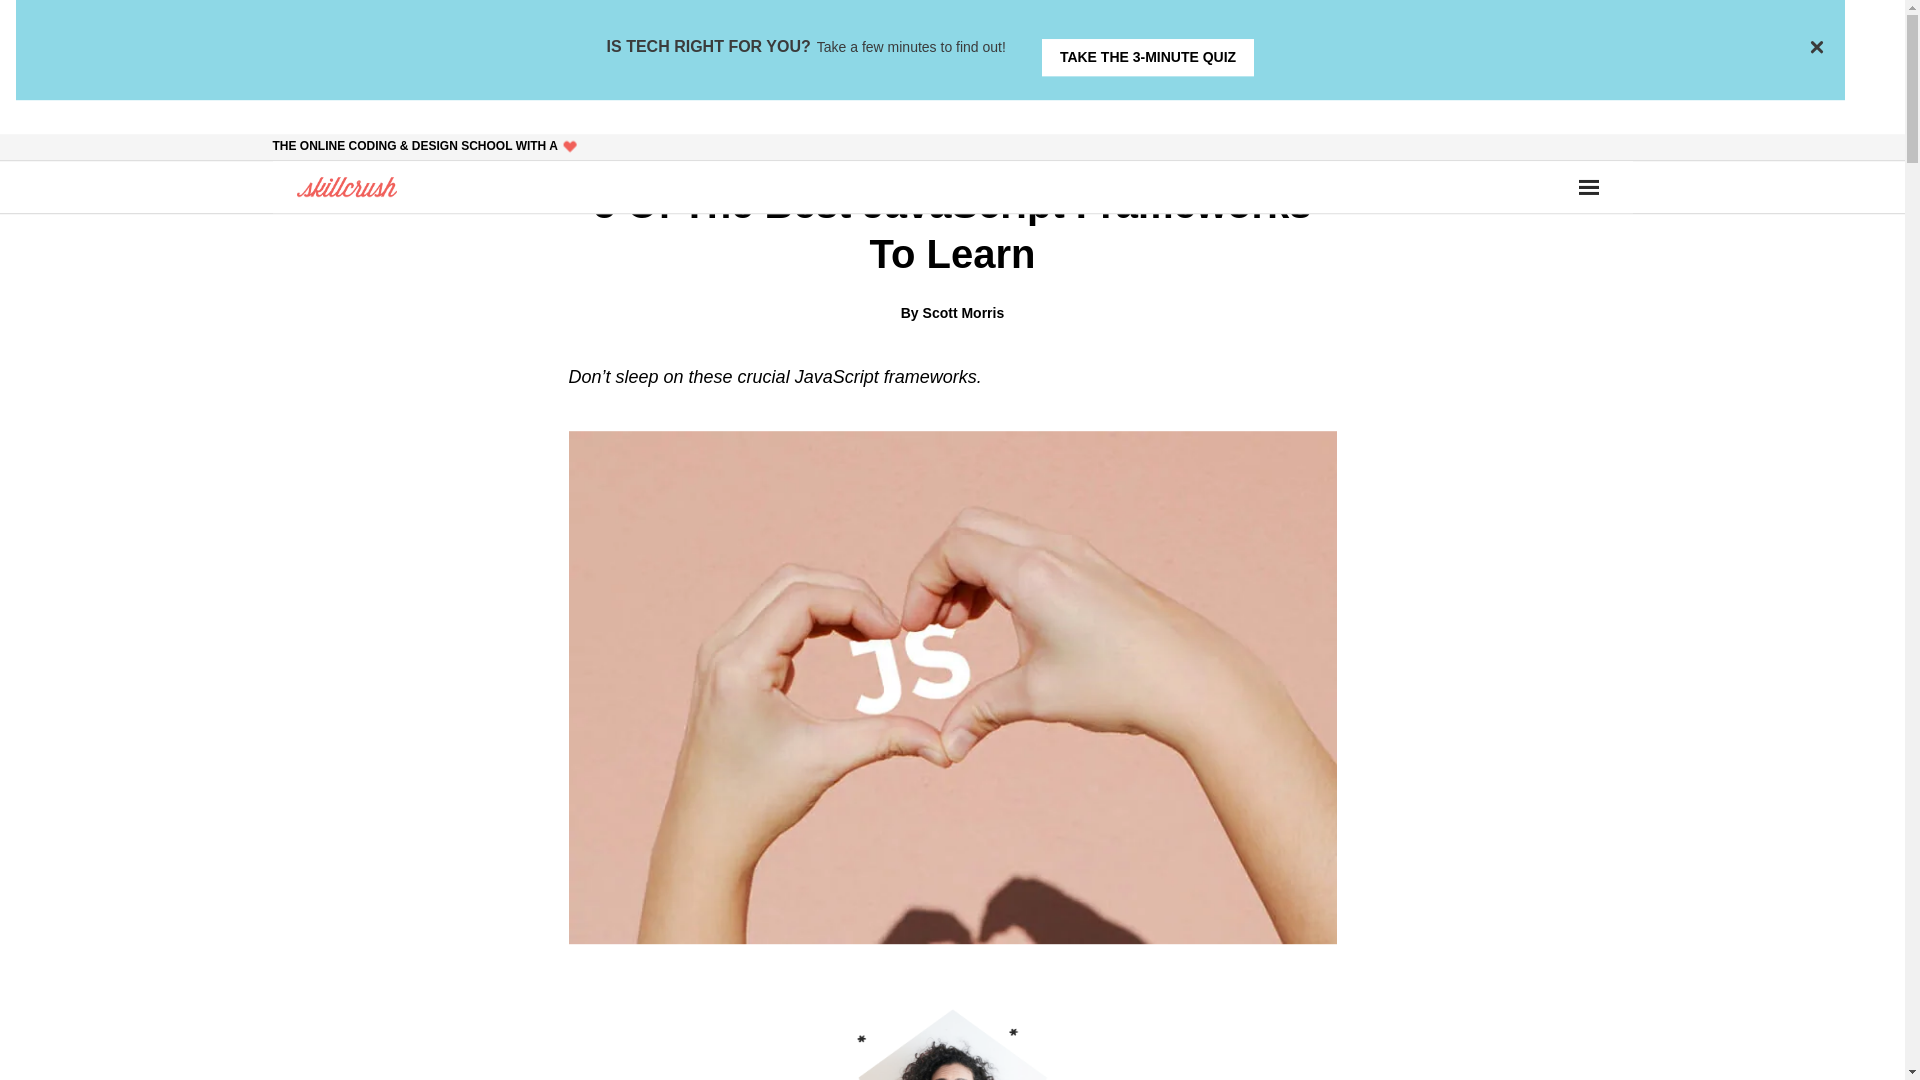  Describe the element at coordinates (964, 312) in the screenshot. I see `Scott Morris` at that location.